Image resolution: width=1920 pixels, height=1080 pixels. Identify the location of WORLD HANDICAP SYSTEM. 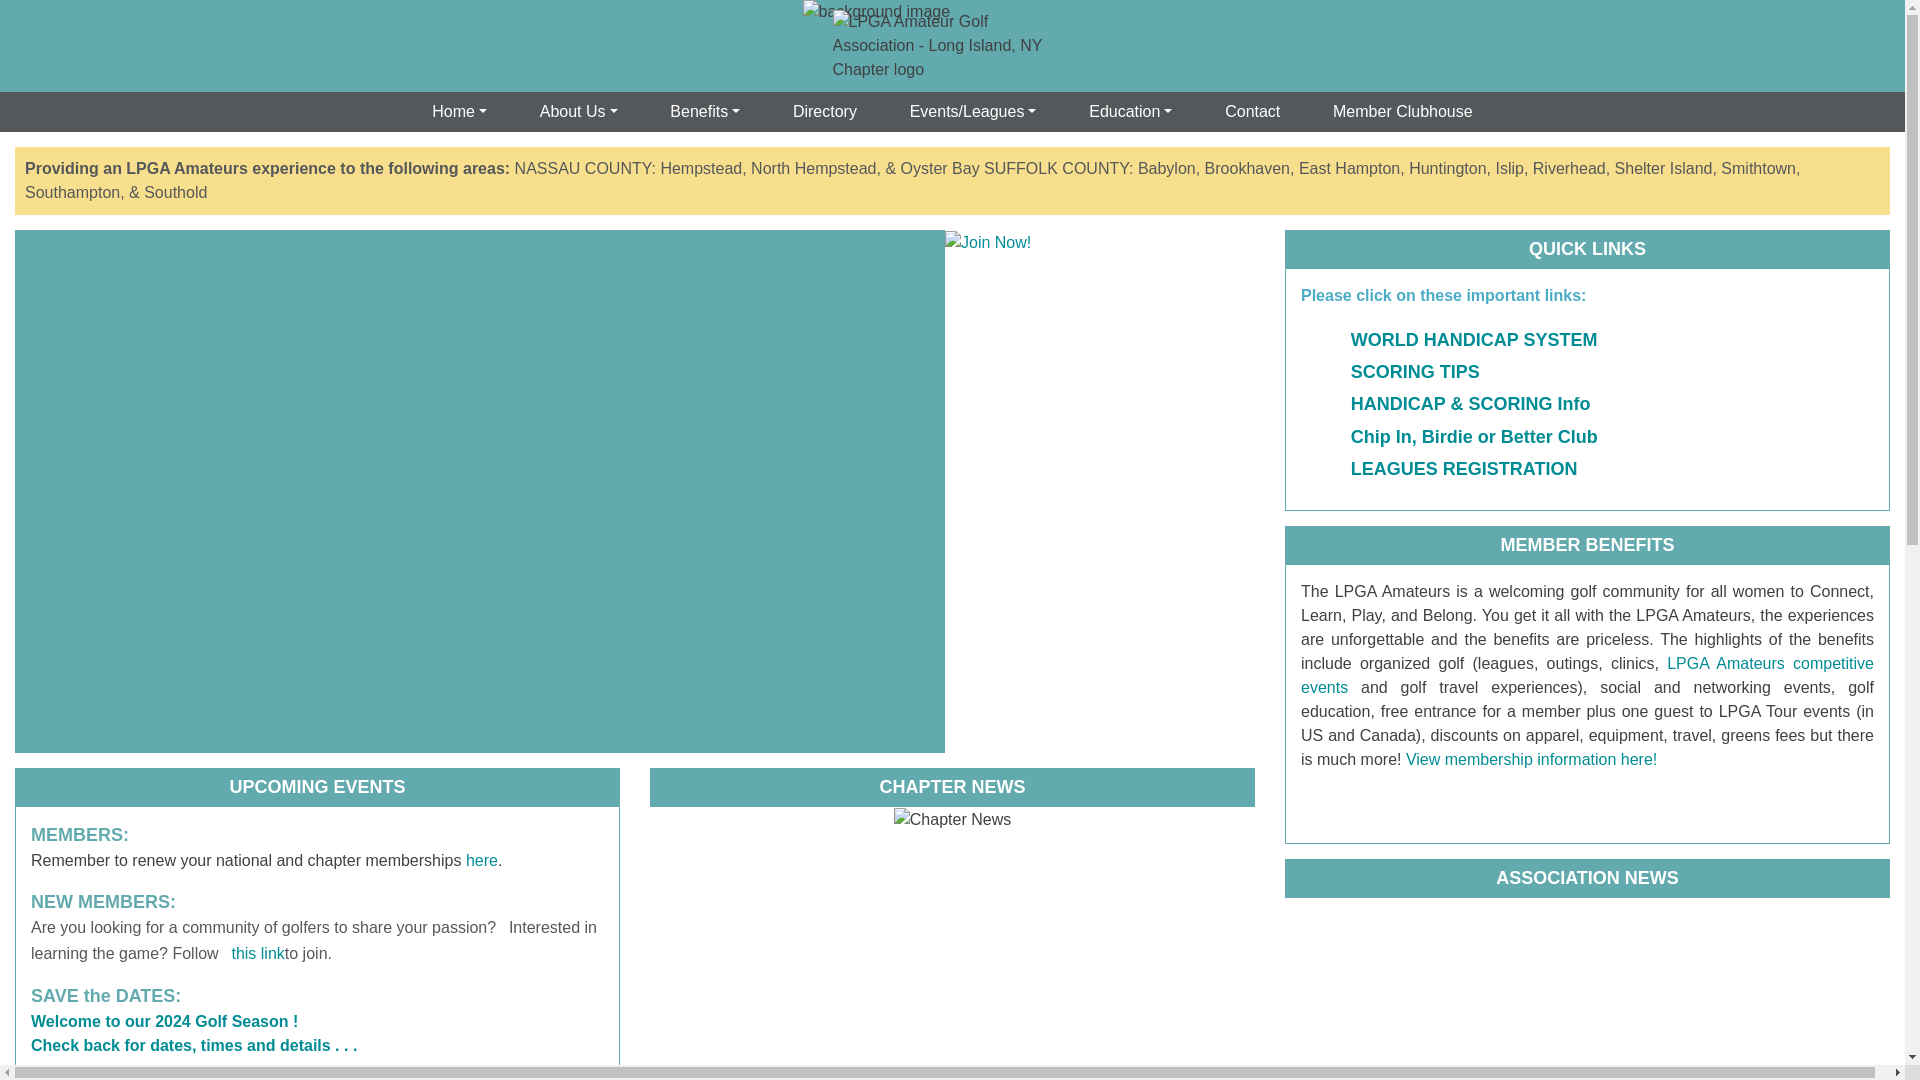
(1474, 340).